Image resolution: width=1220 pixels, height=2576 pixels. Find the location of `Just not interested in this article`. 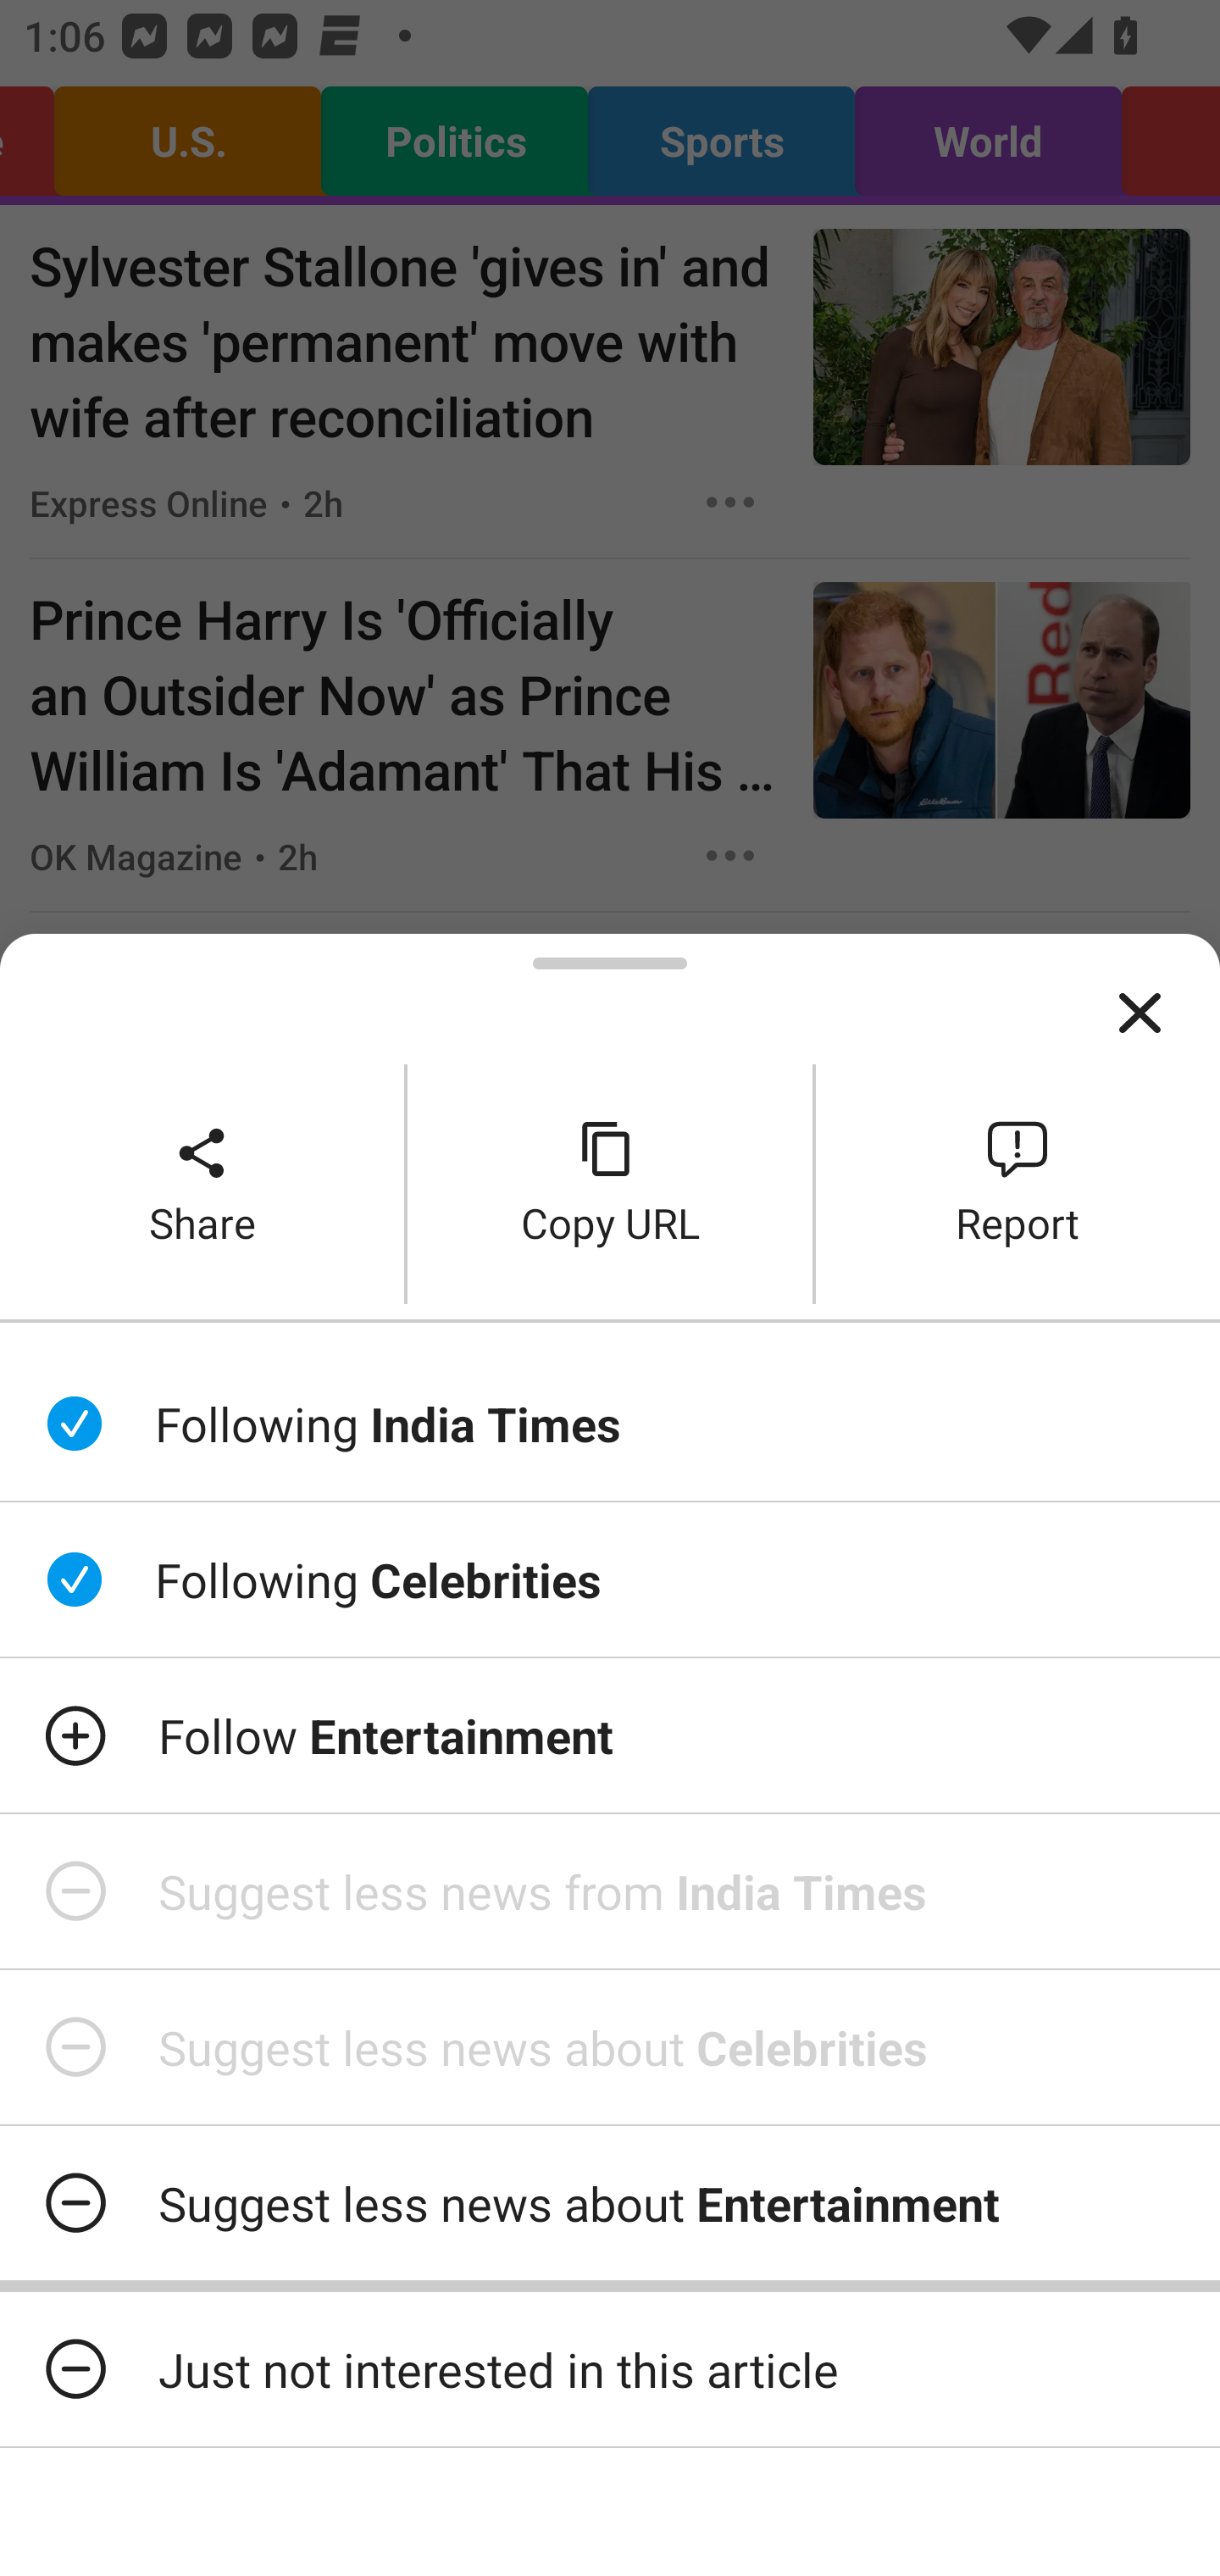

Just not interested in this article is located at coordinates (610, 2369).